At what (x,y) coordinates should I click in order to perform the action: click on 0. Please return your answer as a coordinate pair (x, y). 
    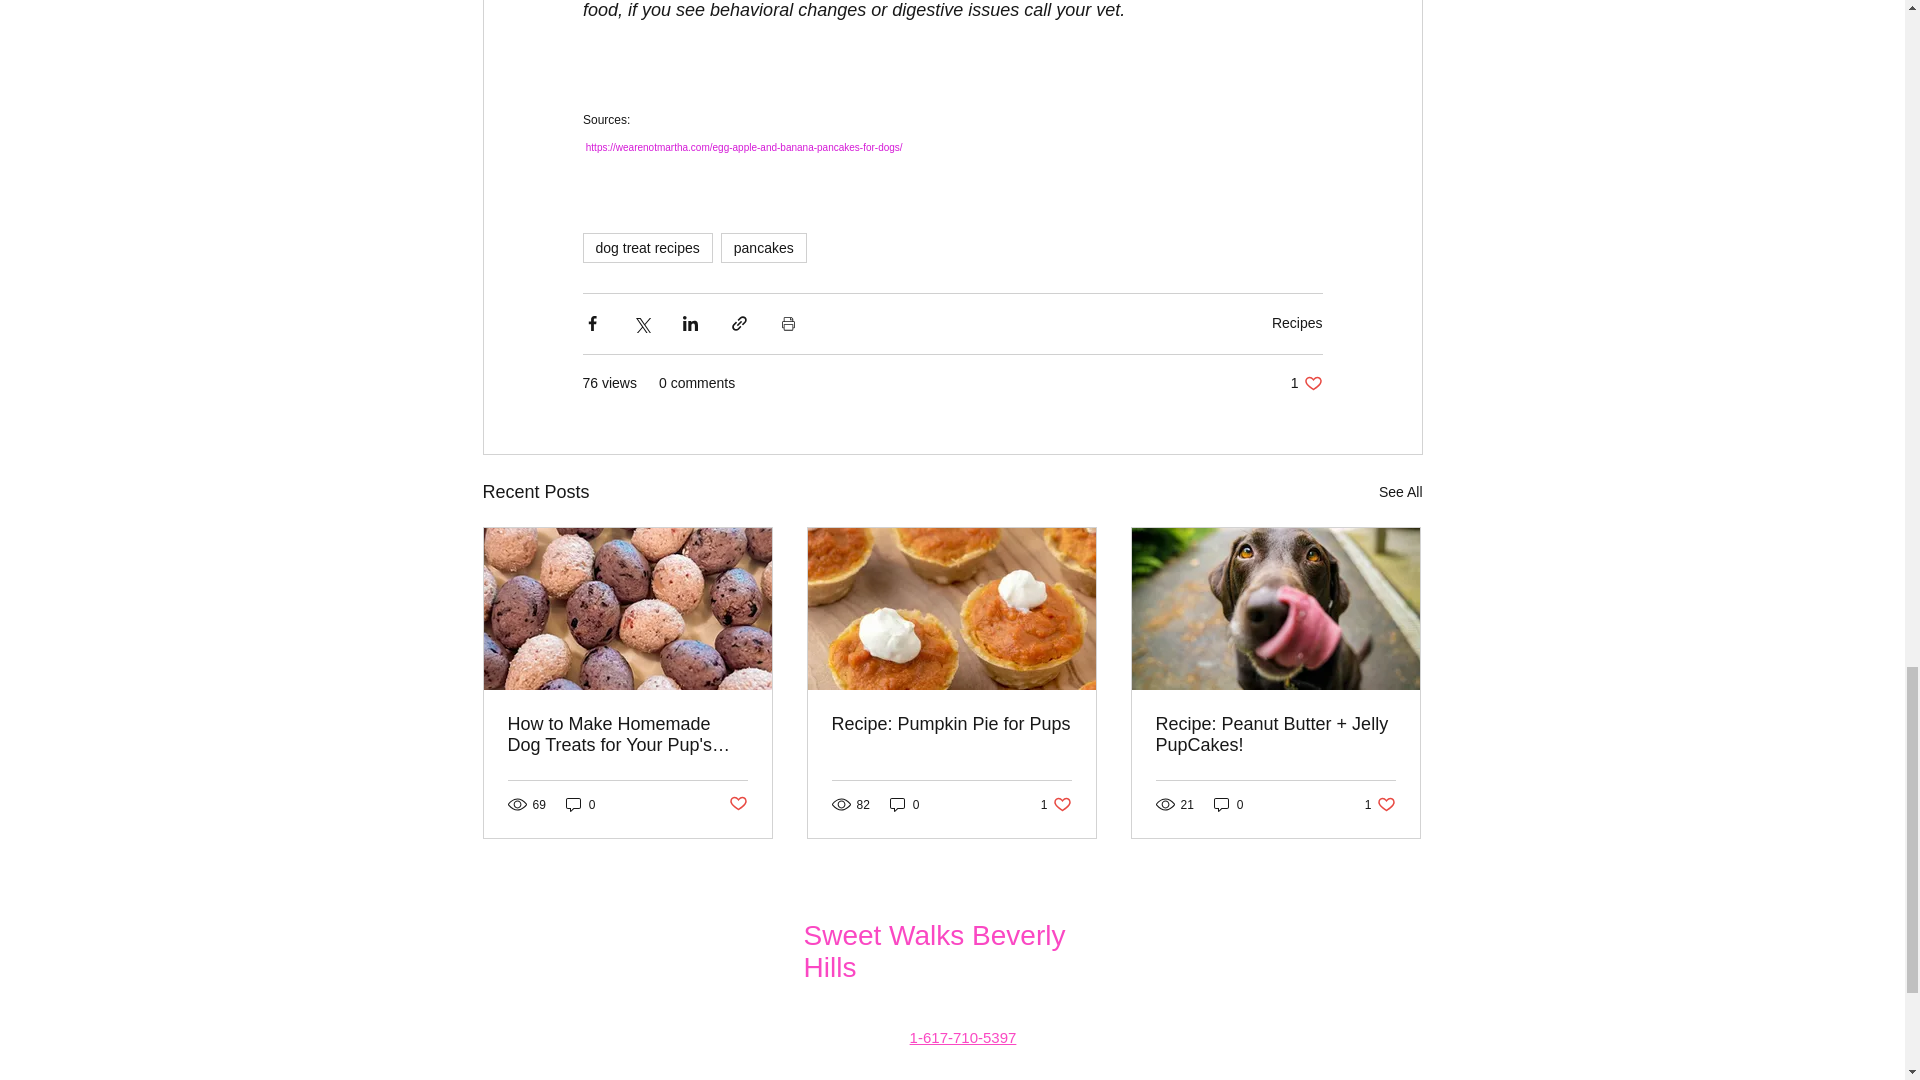
    Looking at the image, I should click on (646, 248).